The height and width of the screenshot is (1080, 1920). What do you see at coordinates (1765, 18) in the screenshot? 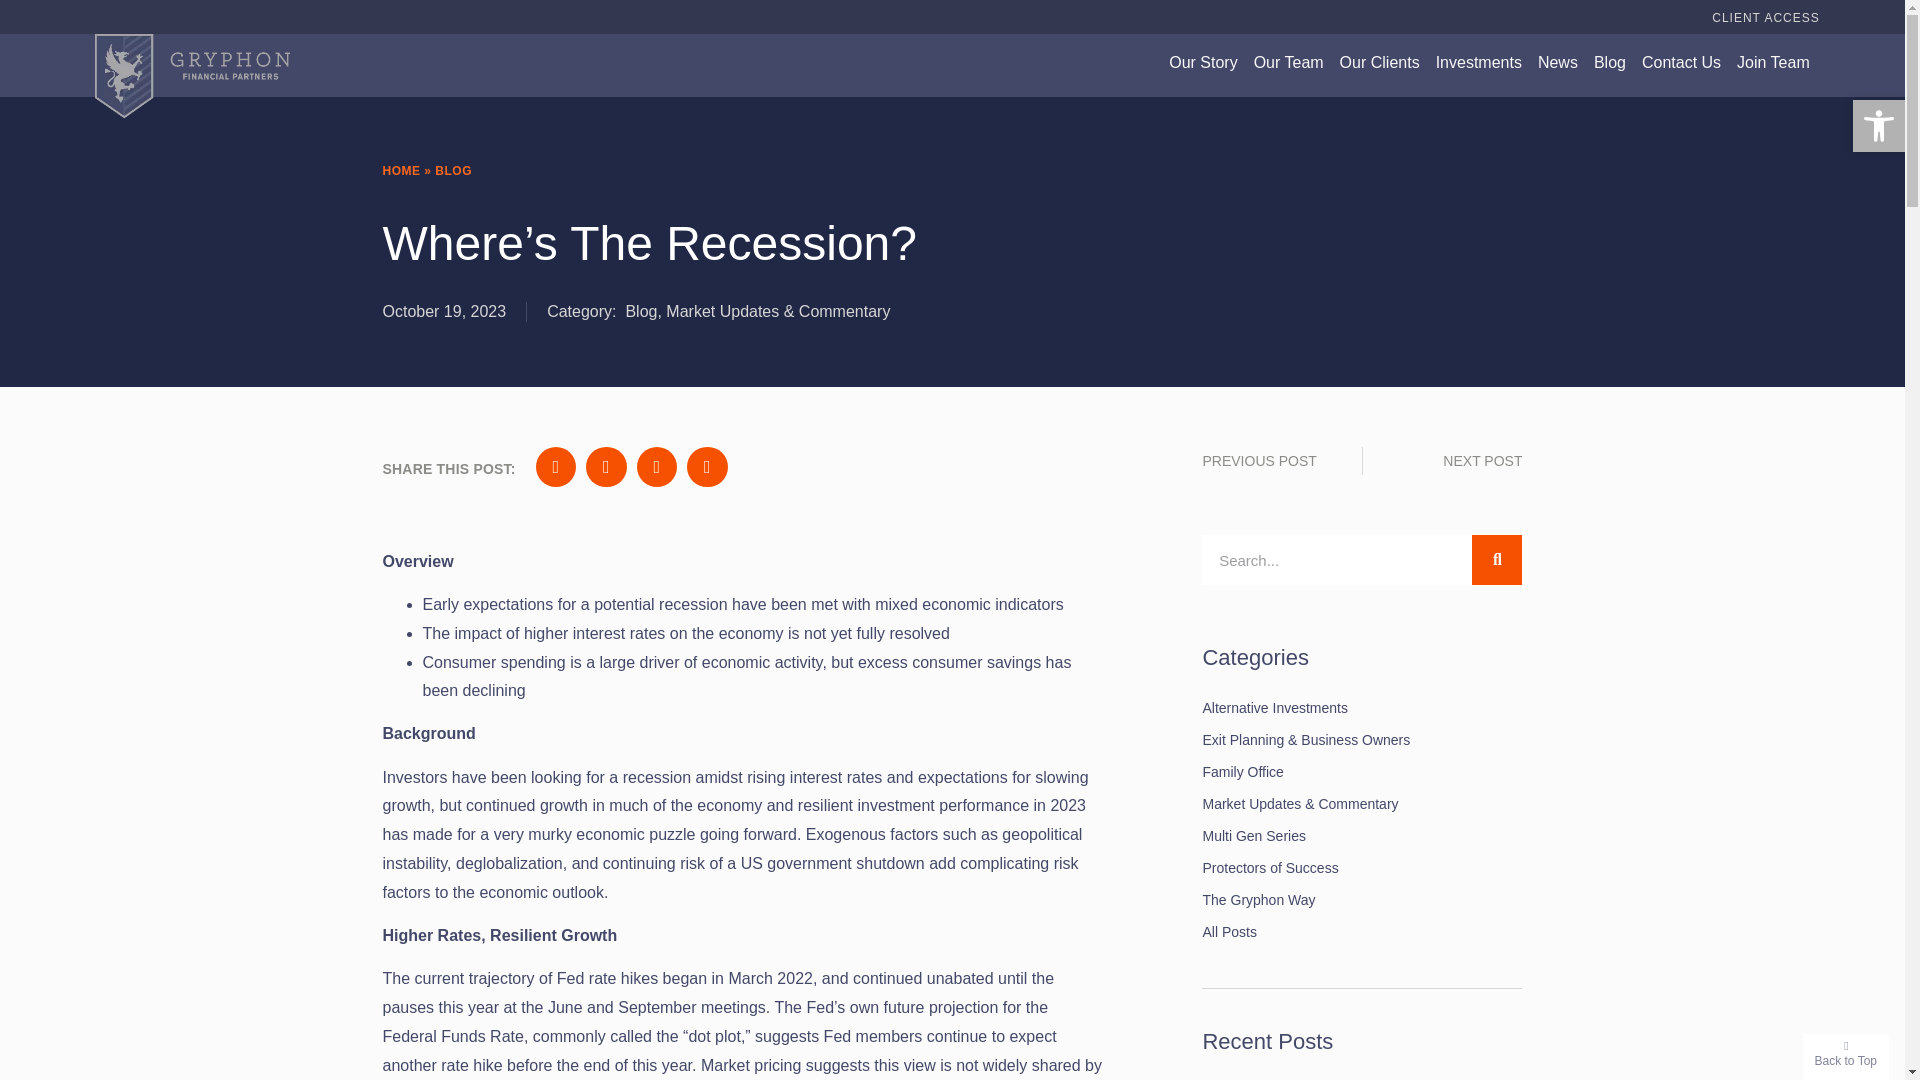
I see `CLIENT ACCESS` at bounding box center [1765, 18].